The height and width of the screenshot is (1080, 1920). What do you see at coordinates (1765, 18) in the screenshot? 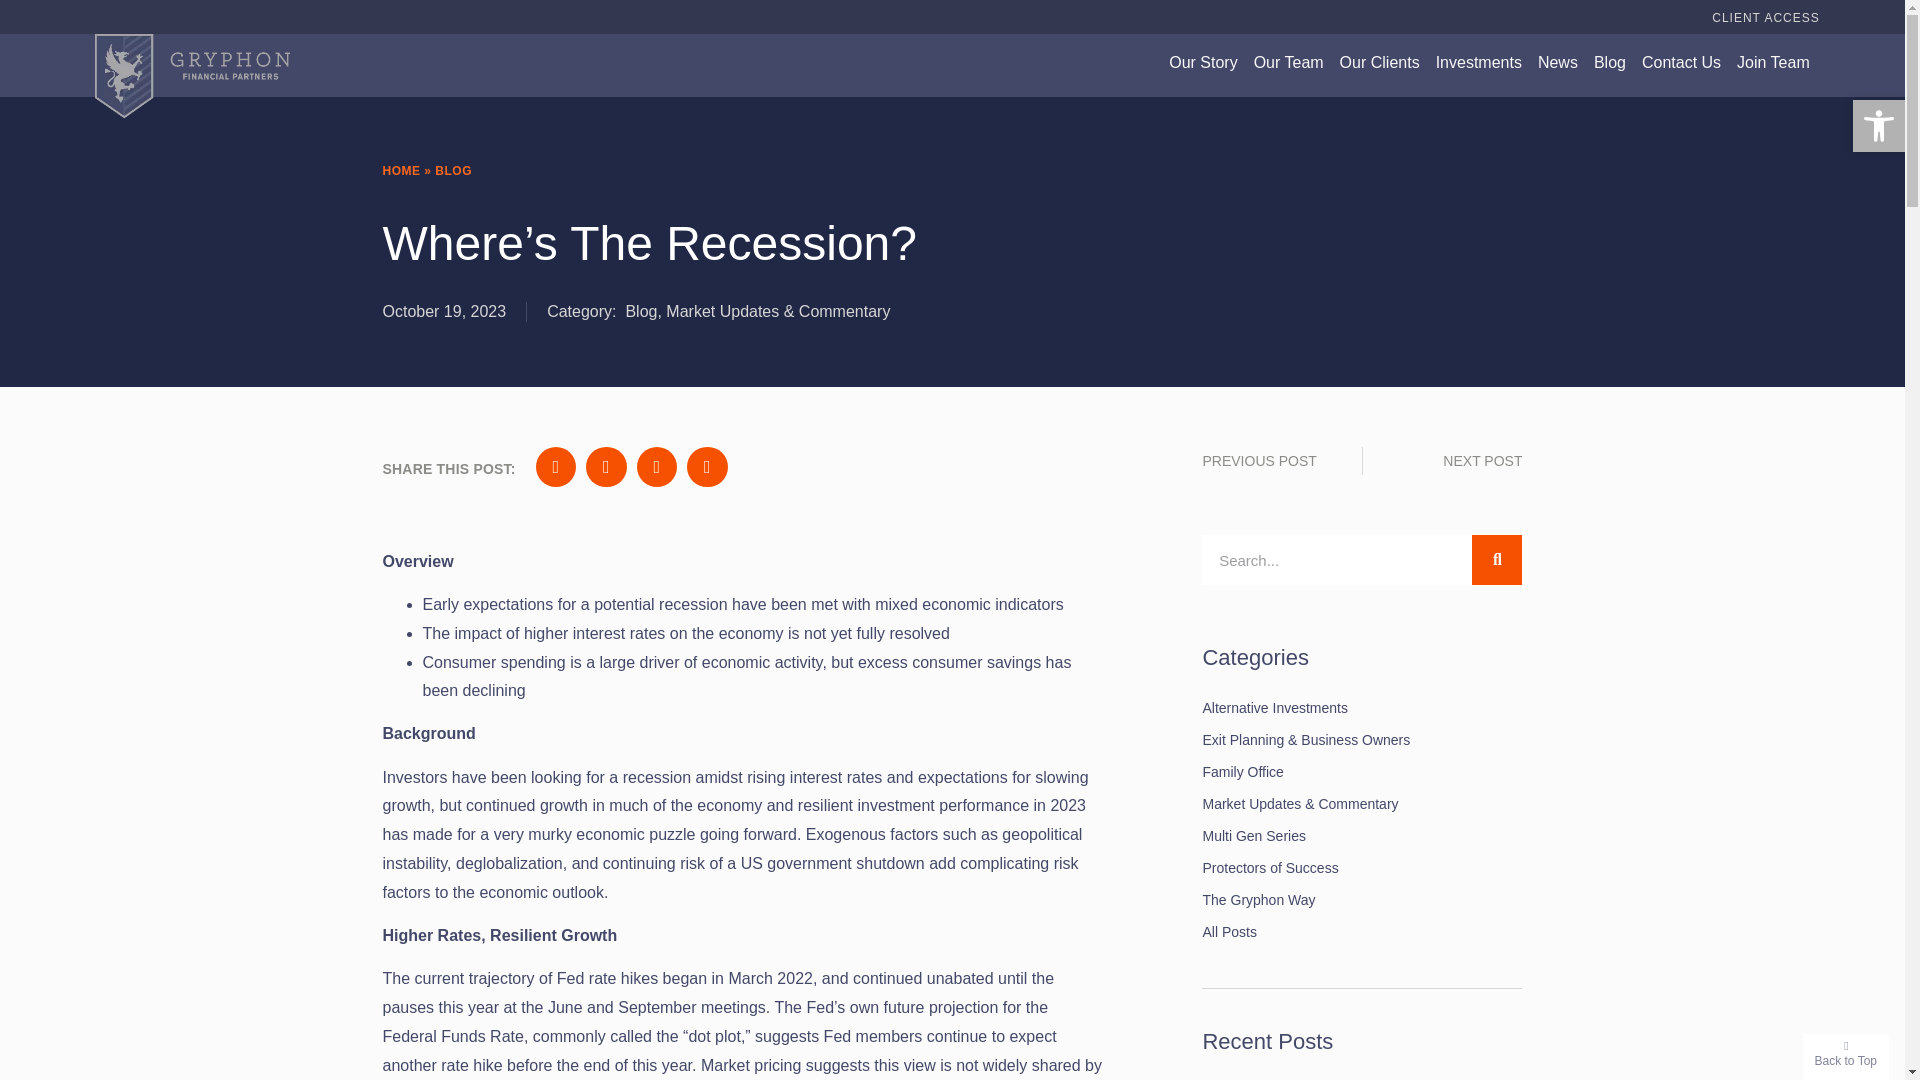
I see `CLIENT ACCESS` at bounding box center [1765, 18].